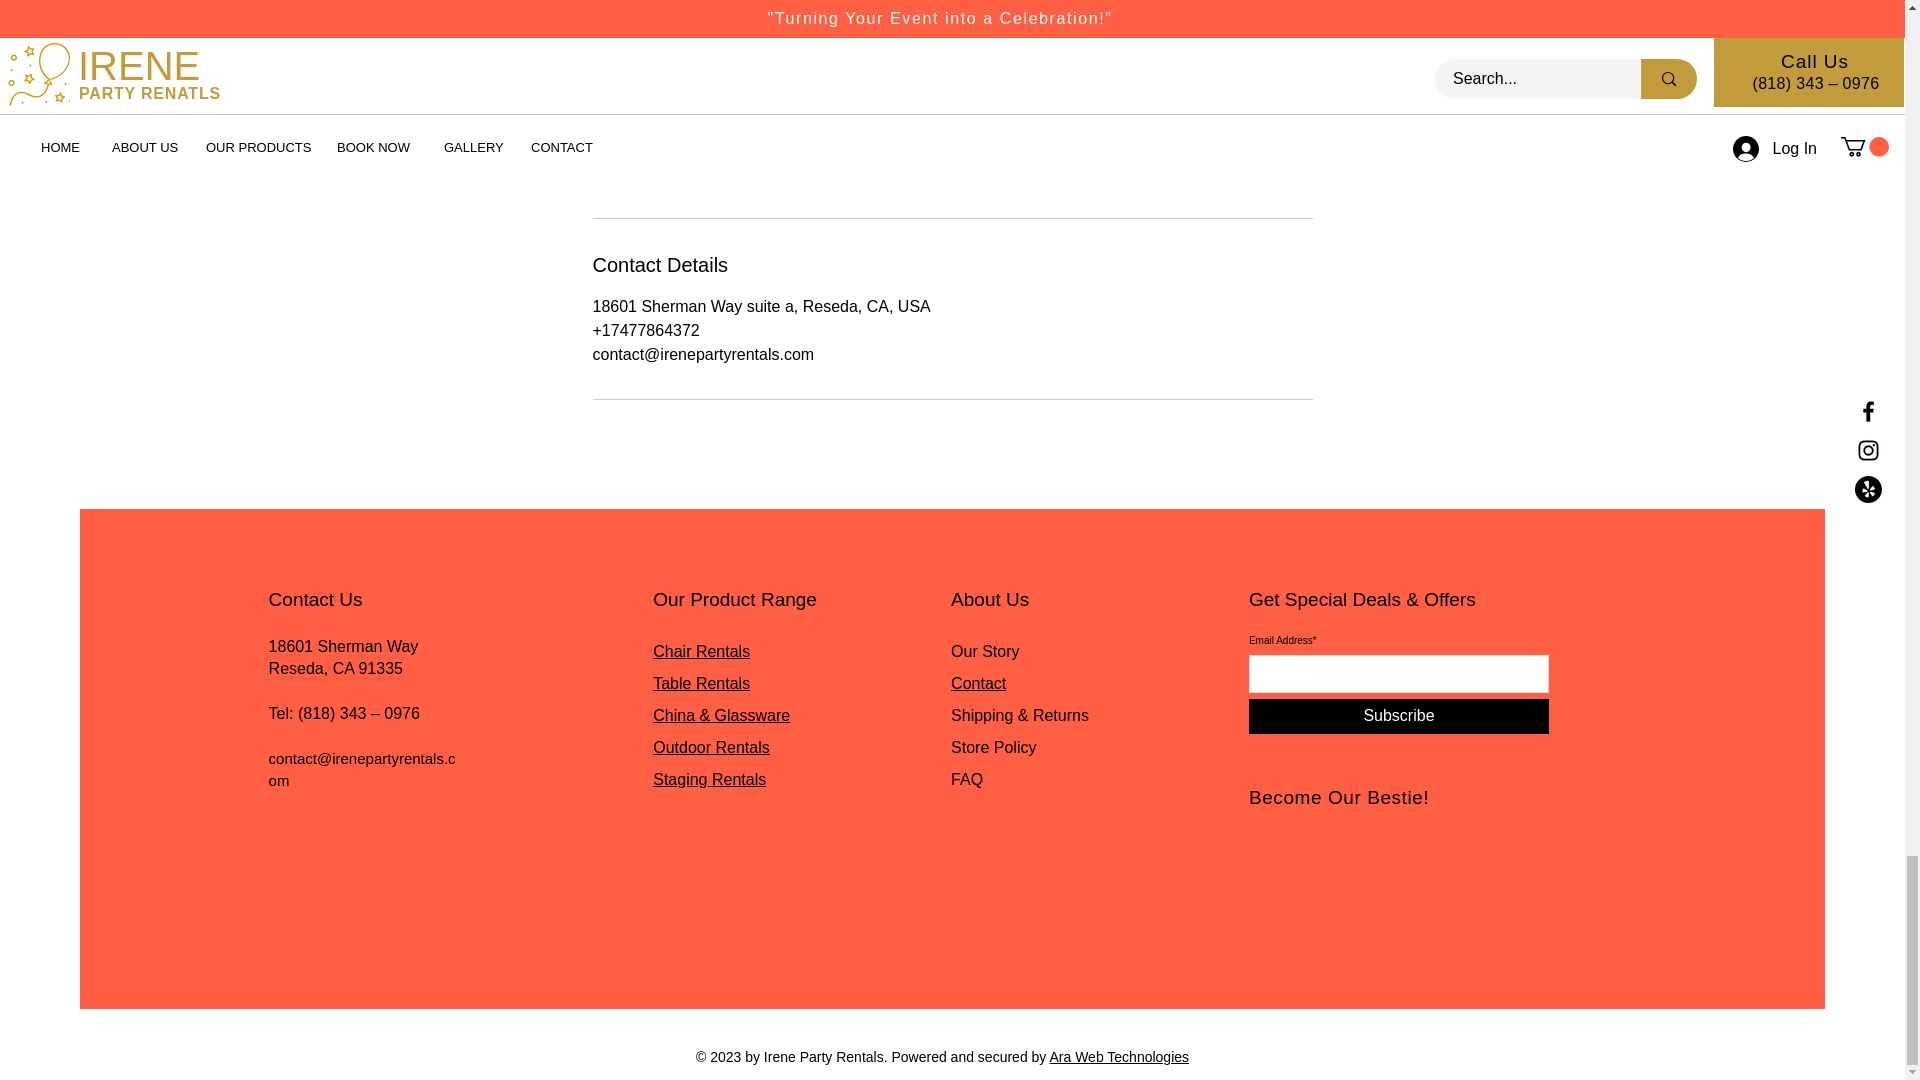  I want to click on Subscribe, so click(1399, 716).